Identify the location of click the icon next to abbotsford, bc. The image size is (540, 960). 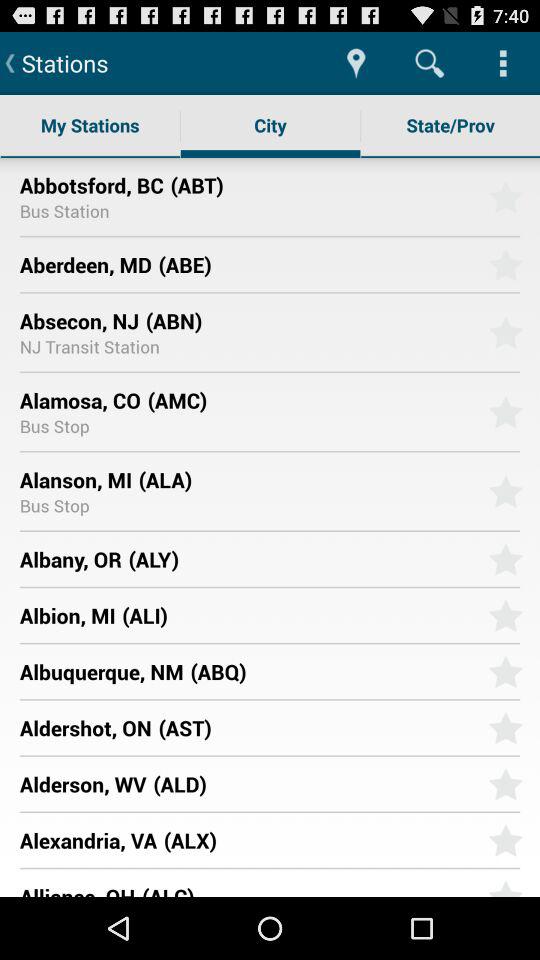
(322, 184).